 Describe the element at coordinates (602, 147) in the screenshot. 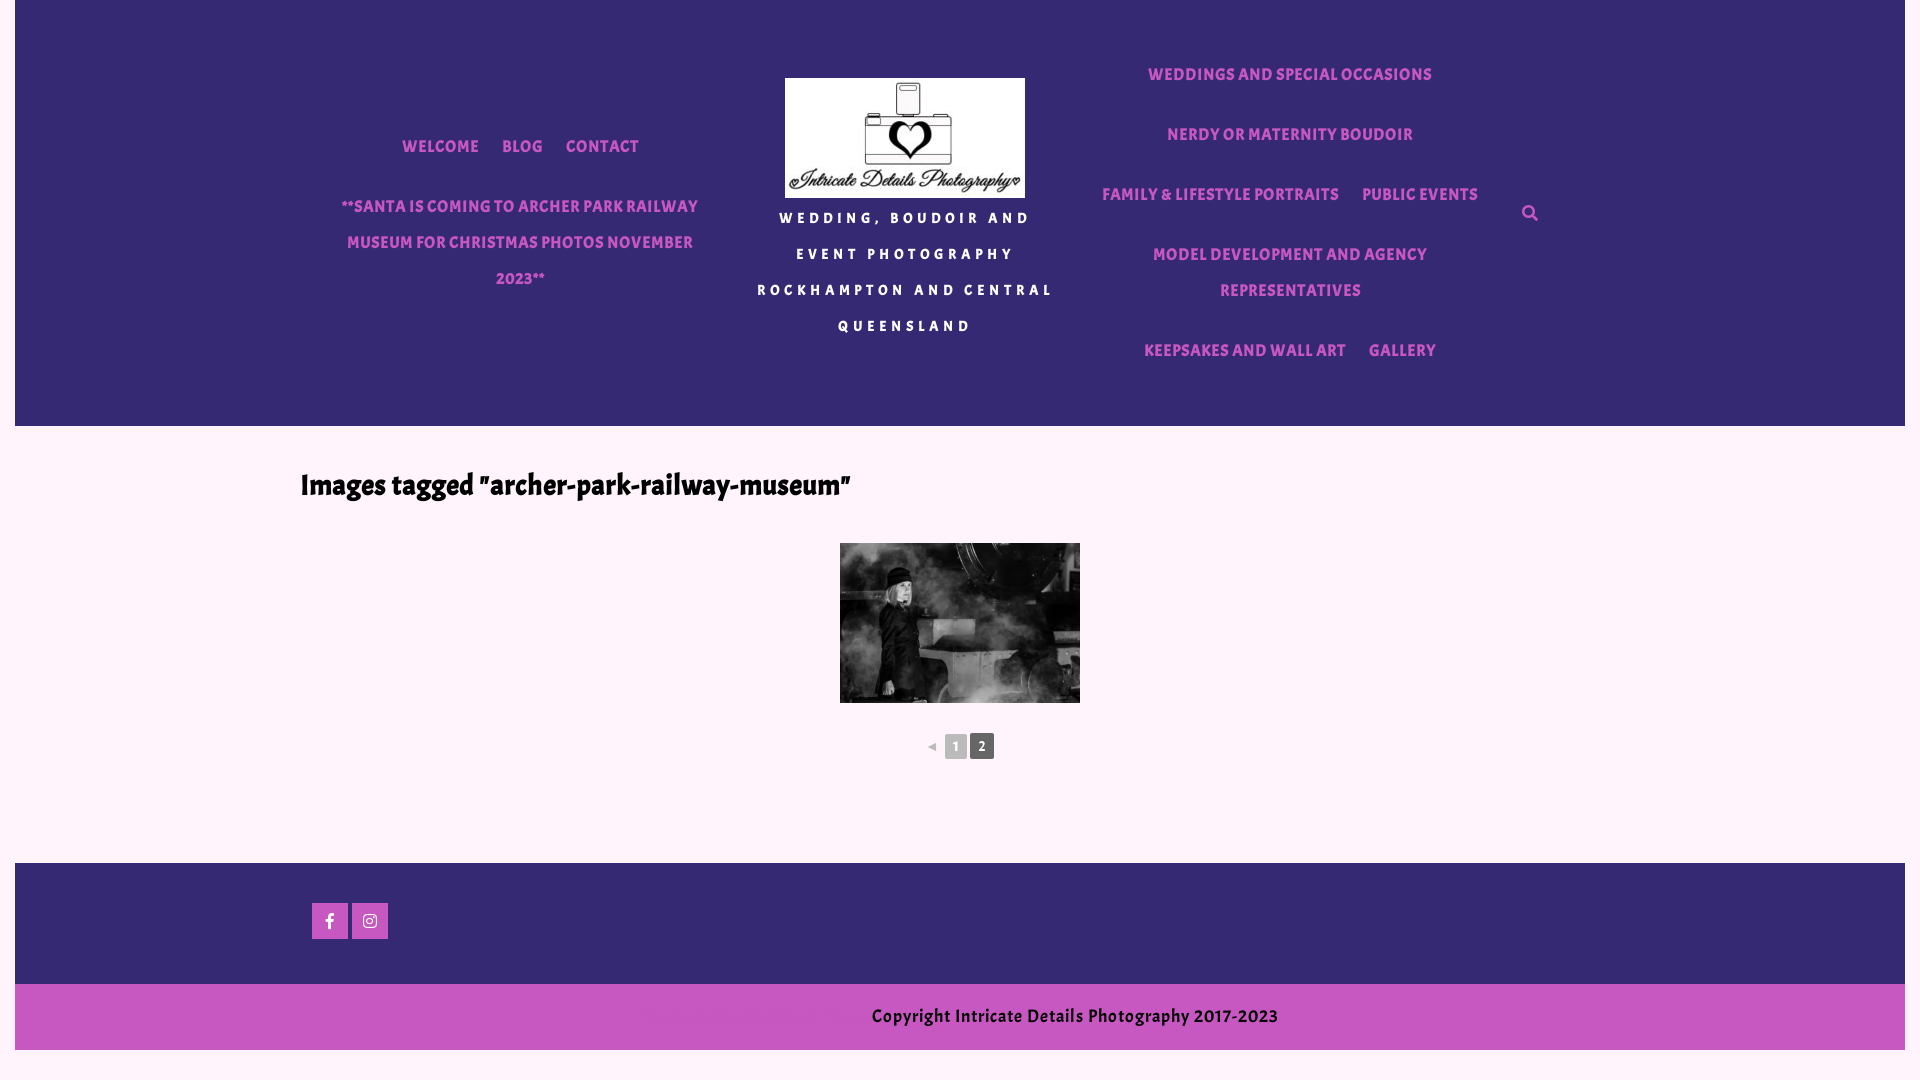

I see `CONTACT` at that location.